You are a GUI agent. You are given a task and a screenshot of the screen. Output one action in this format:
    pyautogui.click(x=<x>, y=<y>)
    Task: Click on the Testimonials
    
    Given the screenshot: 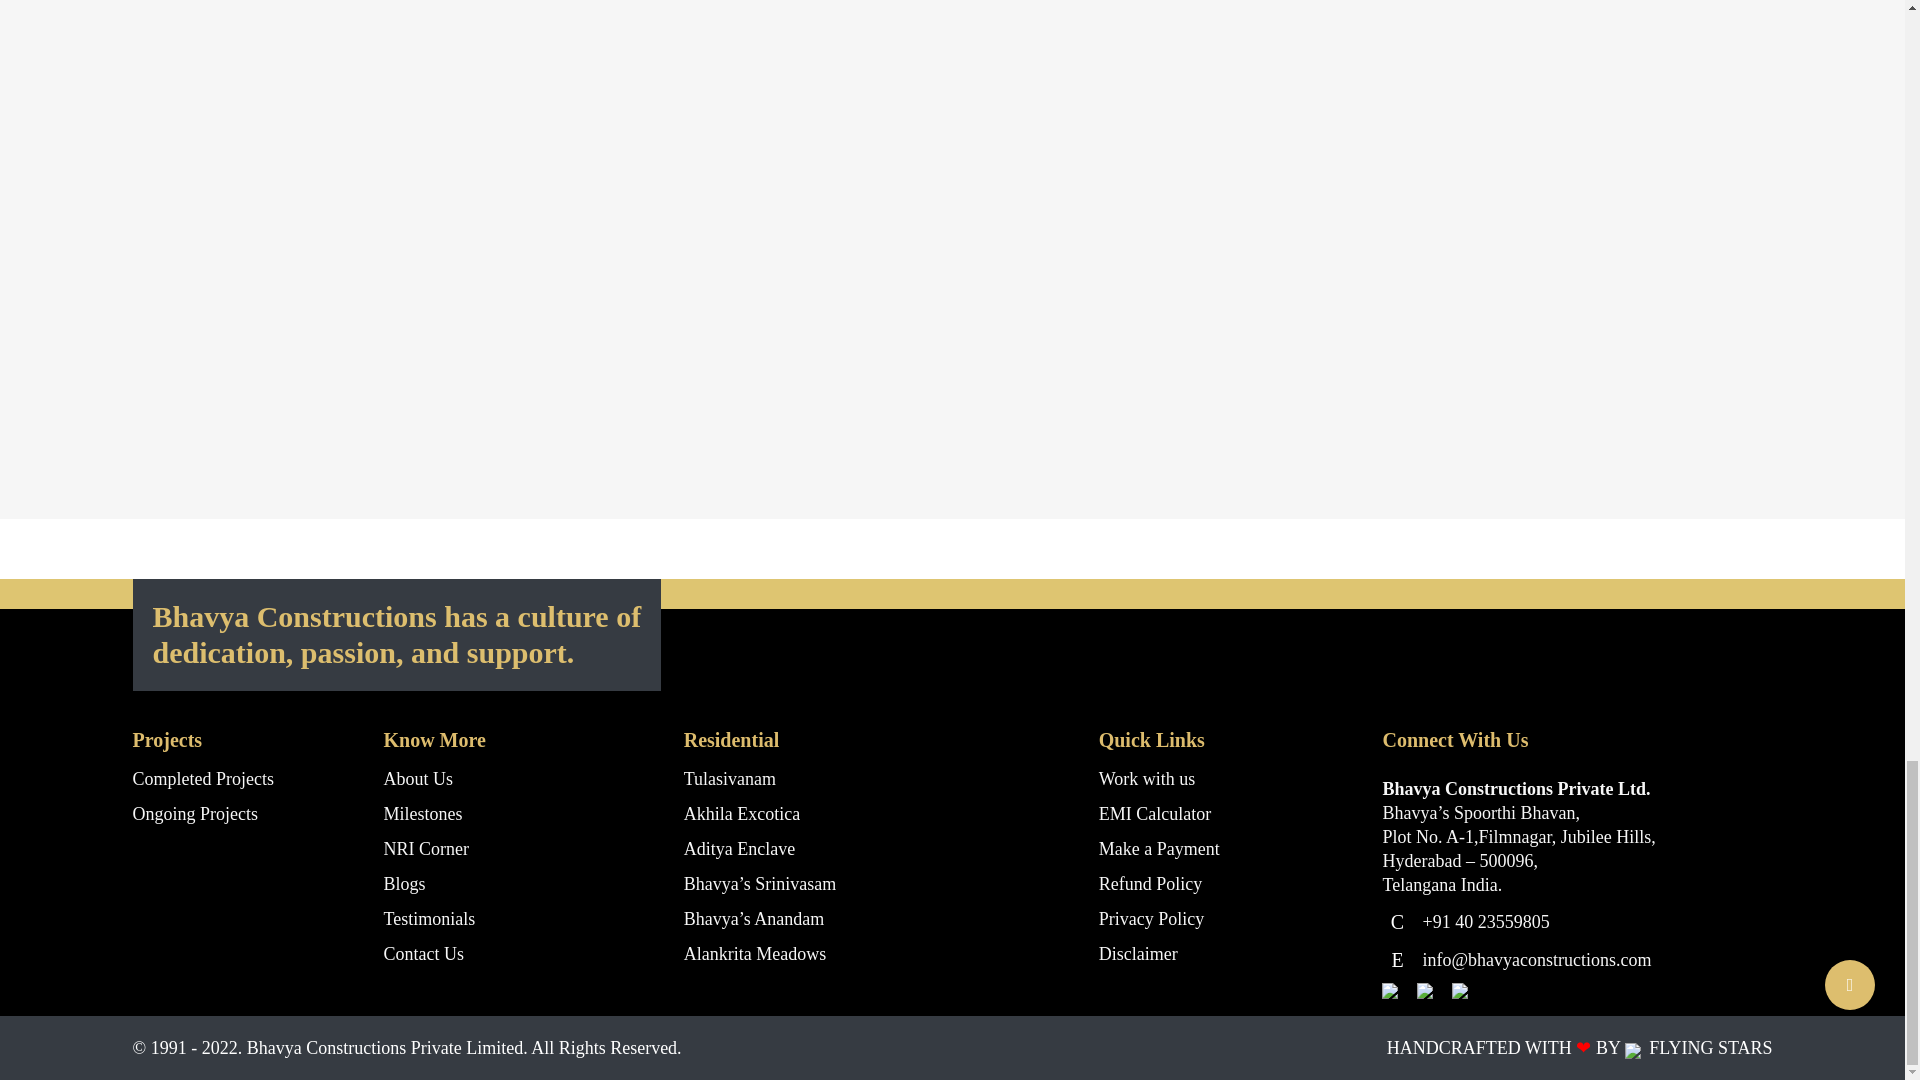 What is the action you would take?
    pyautogui.click(x=430, y=918)
    